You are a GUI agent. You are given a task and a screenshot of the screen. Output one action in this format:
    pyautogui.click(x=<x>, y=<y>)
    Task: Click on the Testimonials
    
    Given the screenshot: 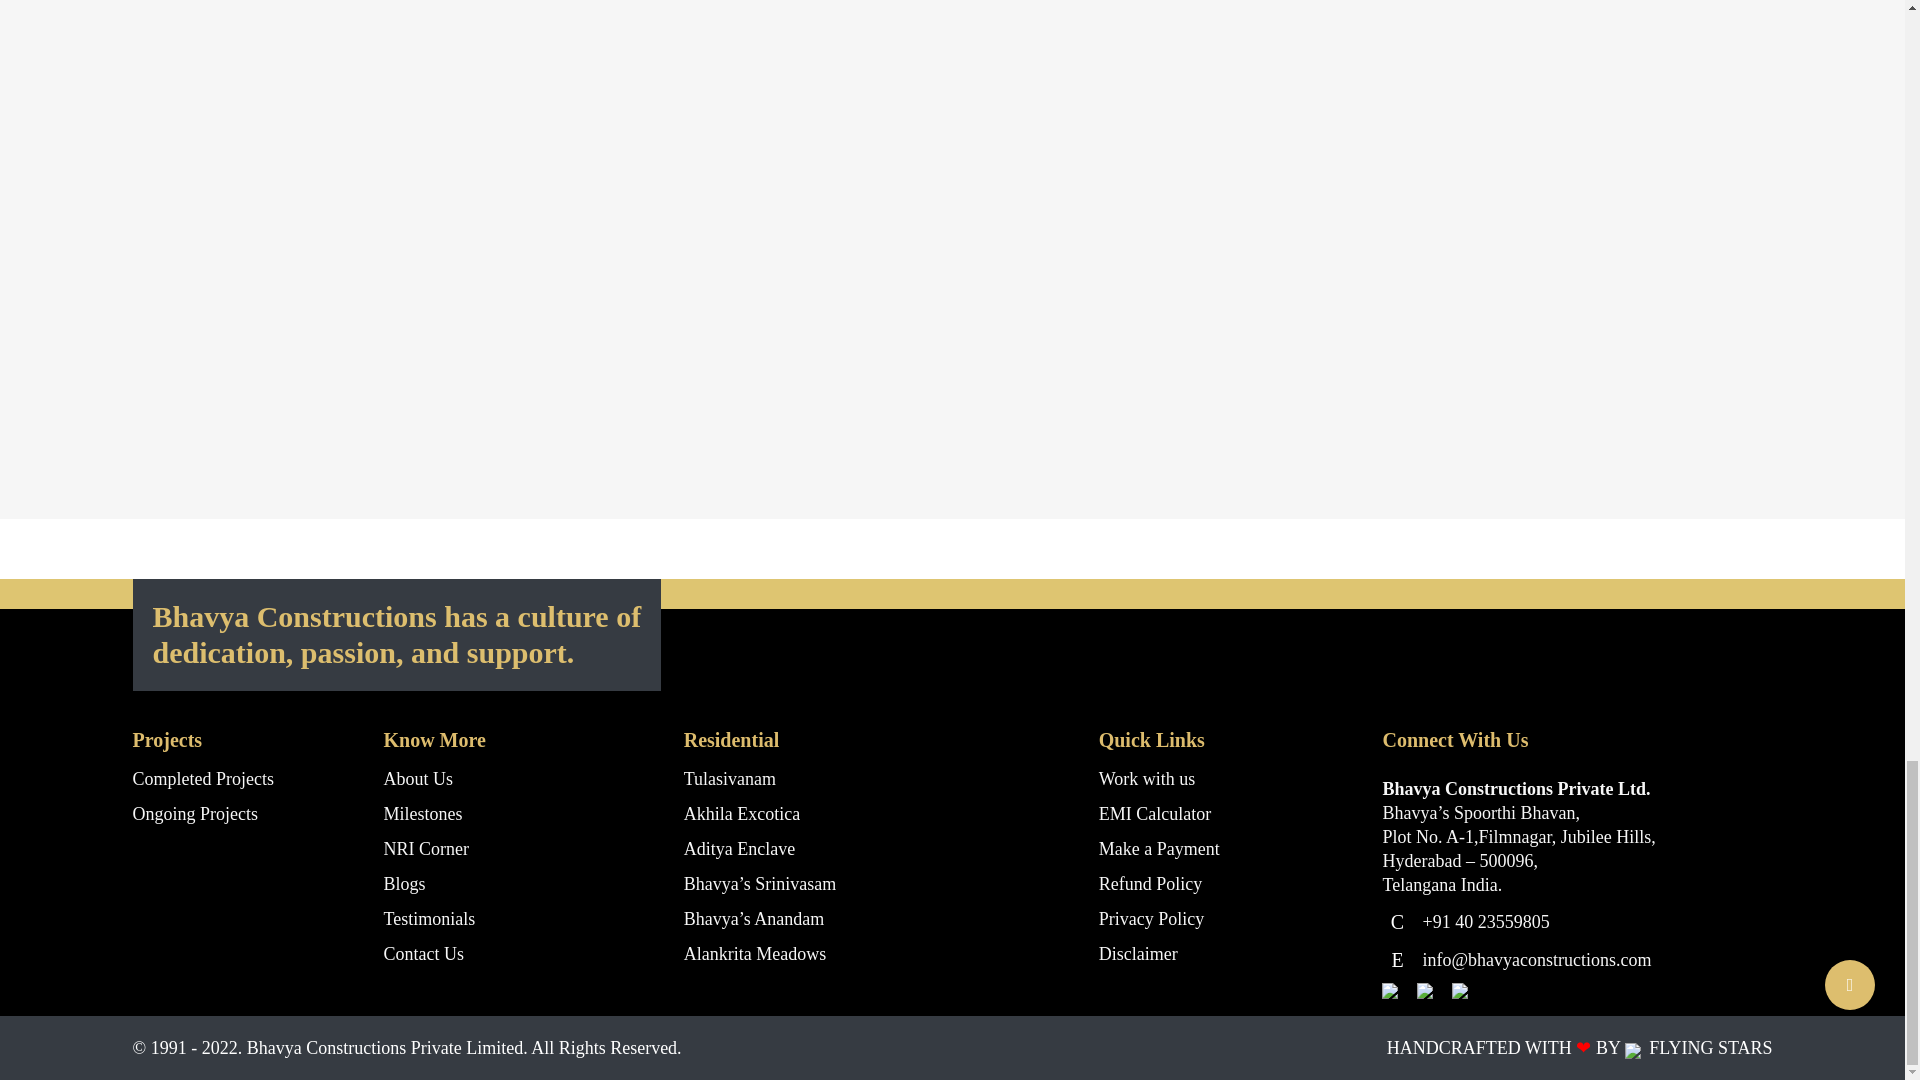 What is the action you would take?
    pyautogui.click(x=430, y=918)
    